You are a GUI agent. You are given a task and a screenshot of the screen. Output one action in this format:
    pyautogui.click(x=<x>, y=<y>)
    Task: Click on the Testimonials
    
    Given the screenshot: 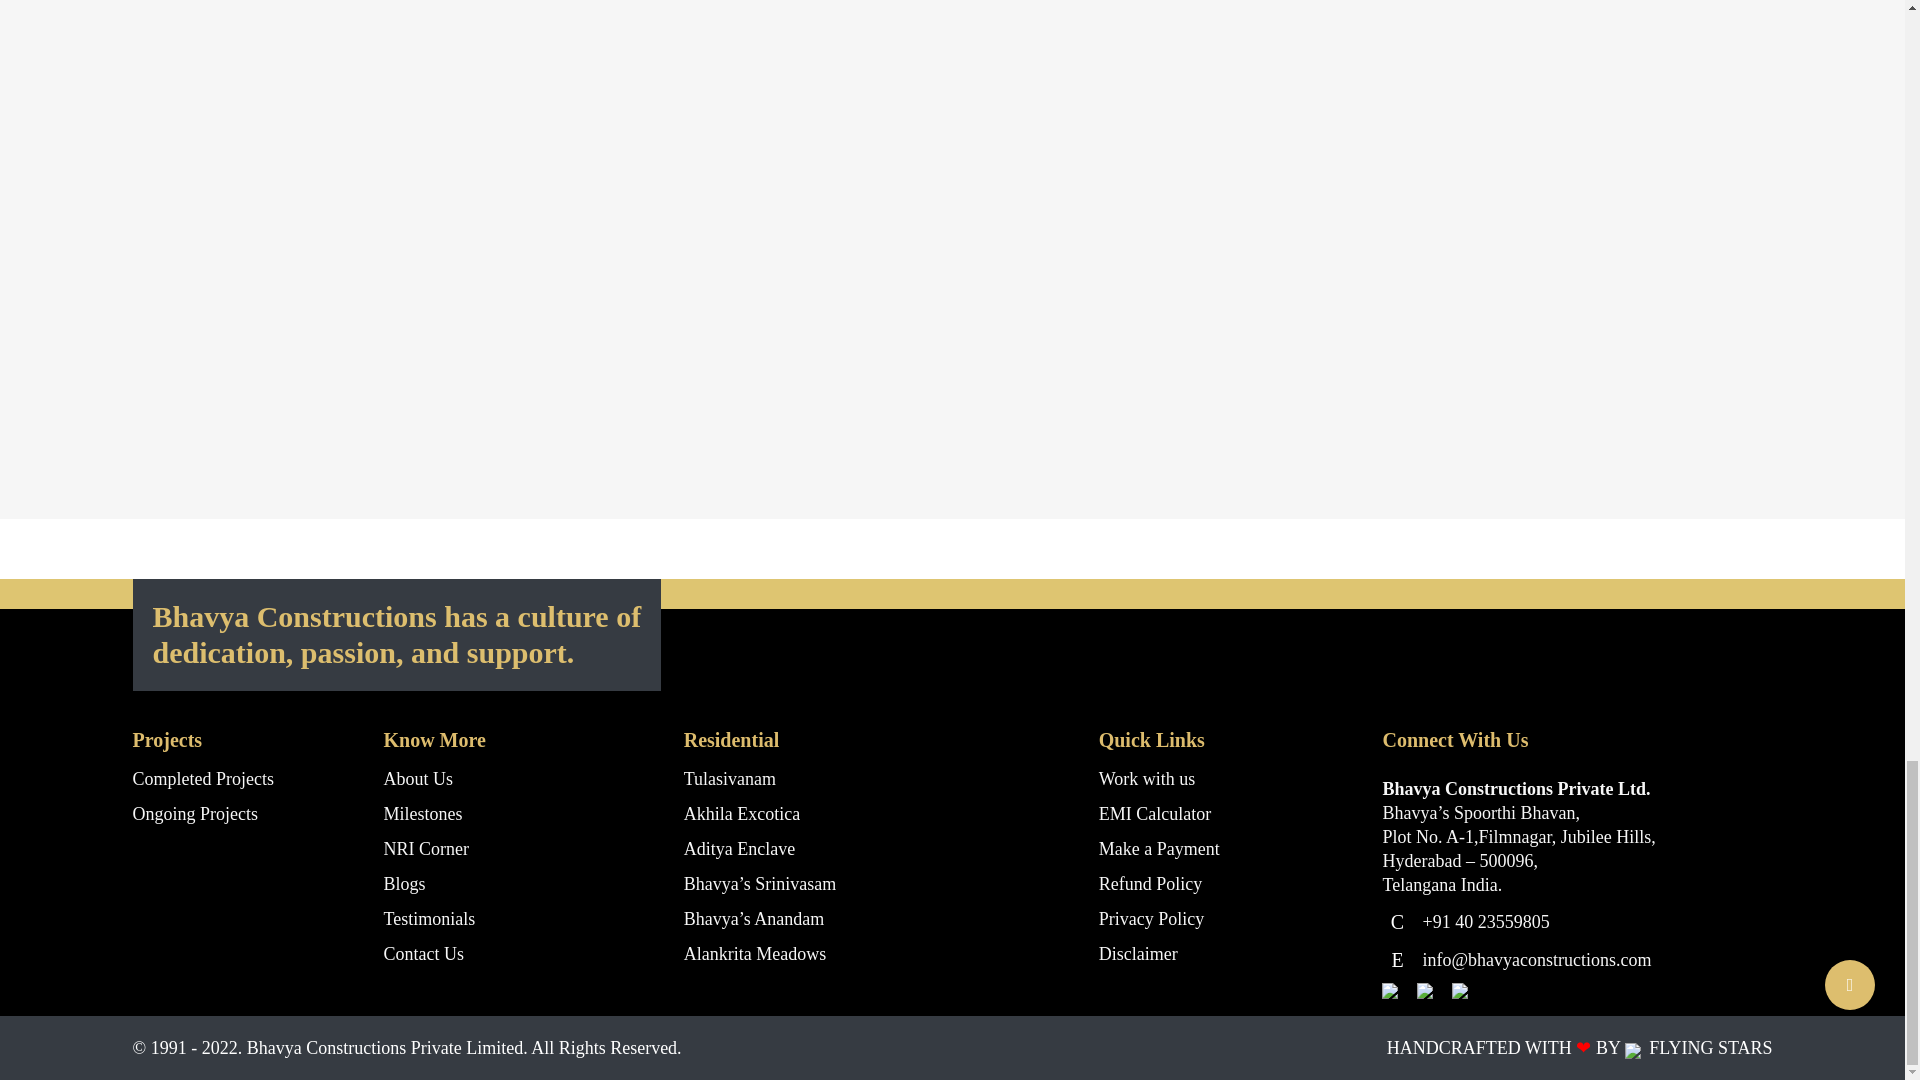 What is the action you would take?
    pyautogui.click(x=430, y=918)
    